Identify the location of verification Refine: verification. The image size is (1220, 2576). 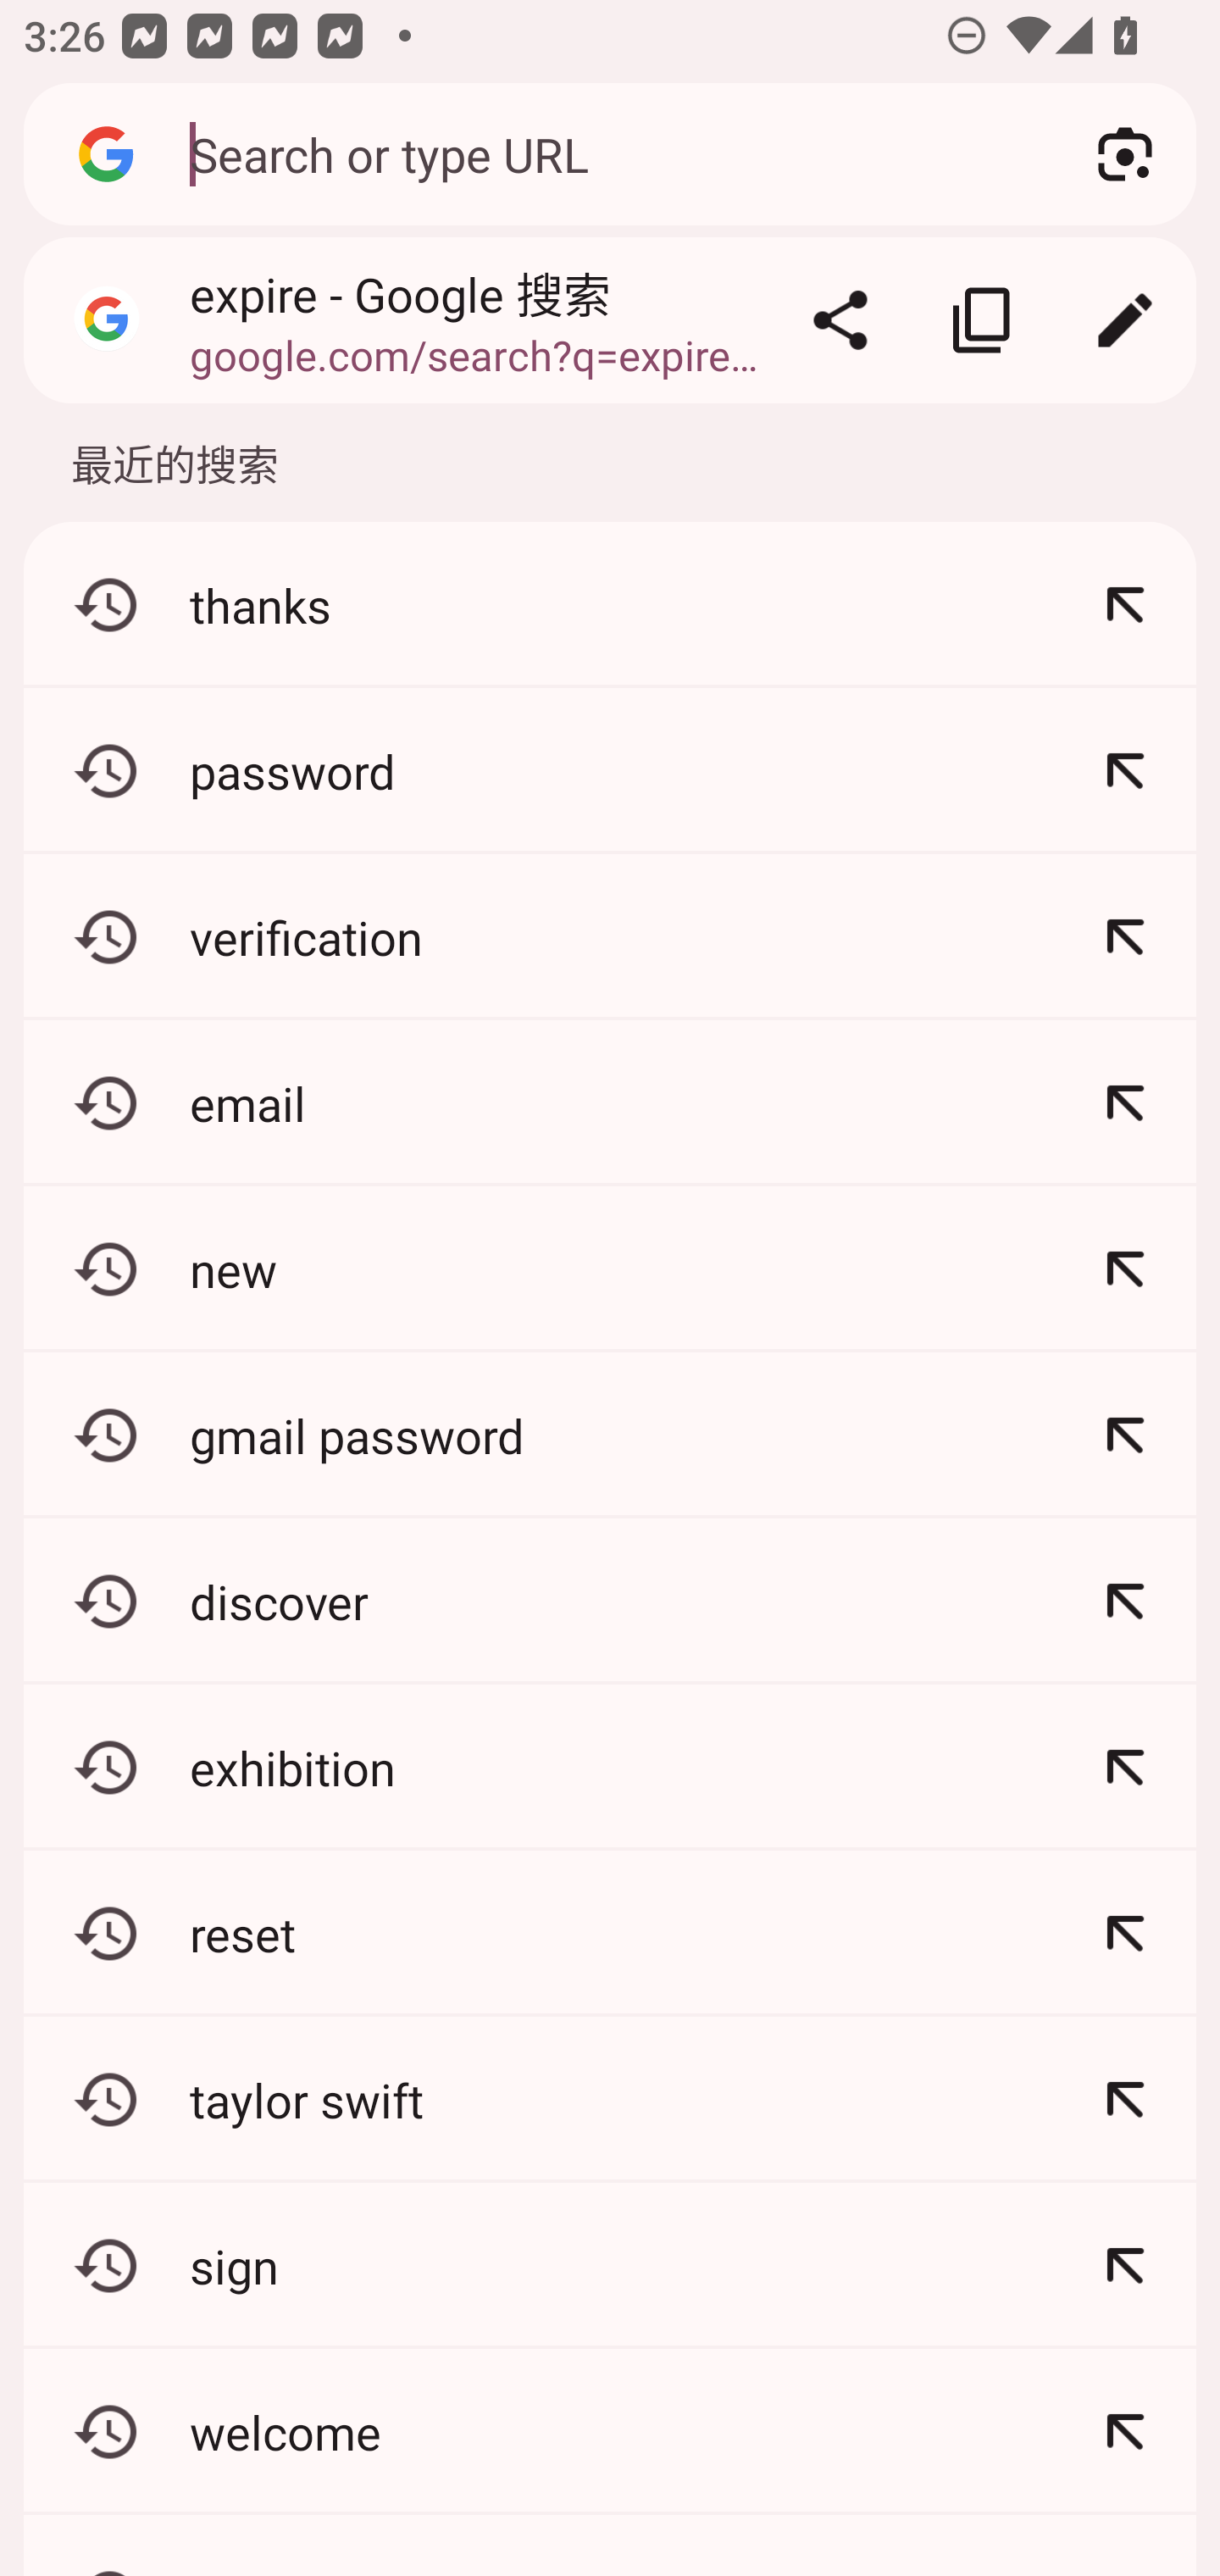
(610, 937).